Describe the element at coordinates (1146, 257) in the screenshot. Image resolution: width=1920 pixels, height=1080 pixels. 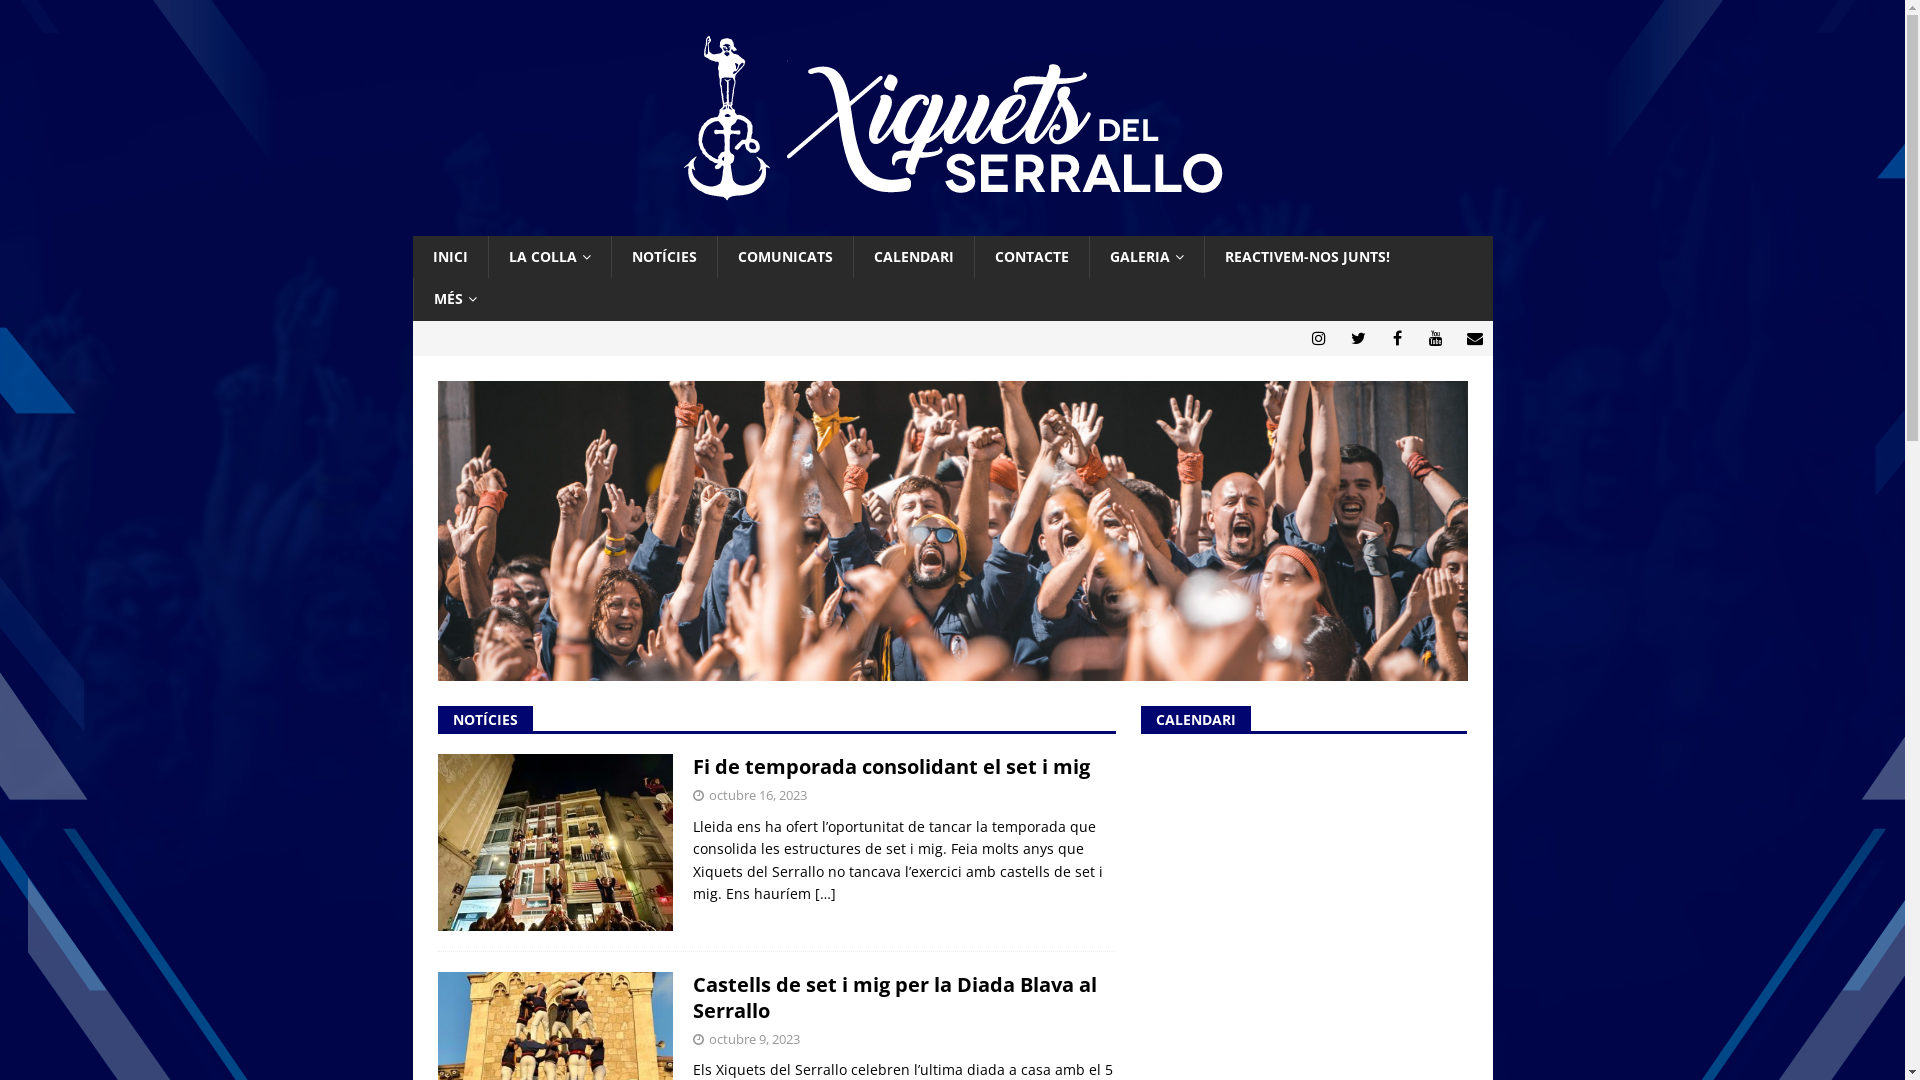
I see `GALERIA` at that location.